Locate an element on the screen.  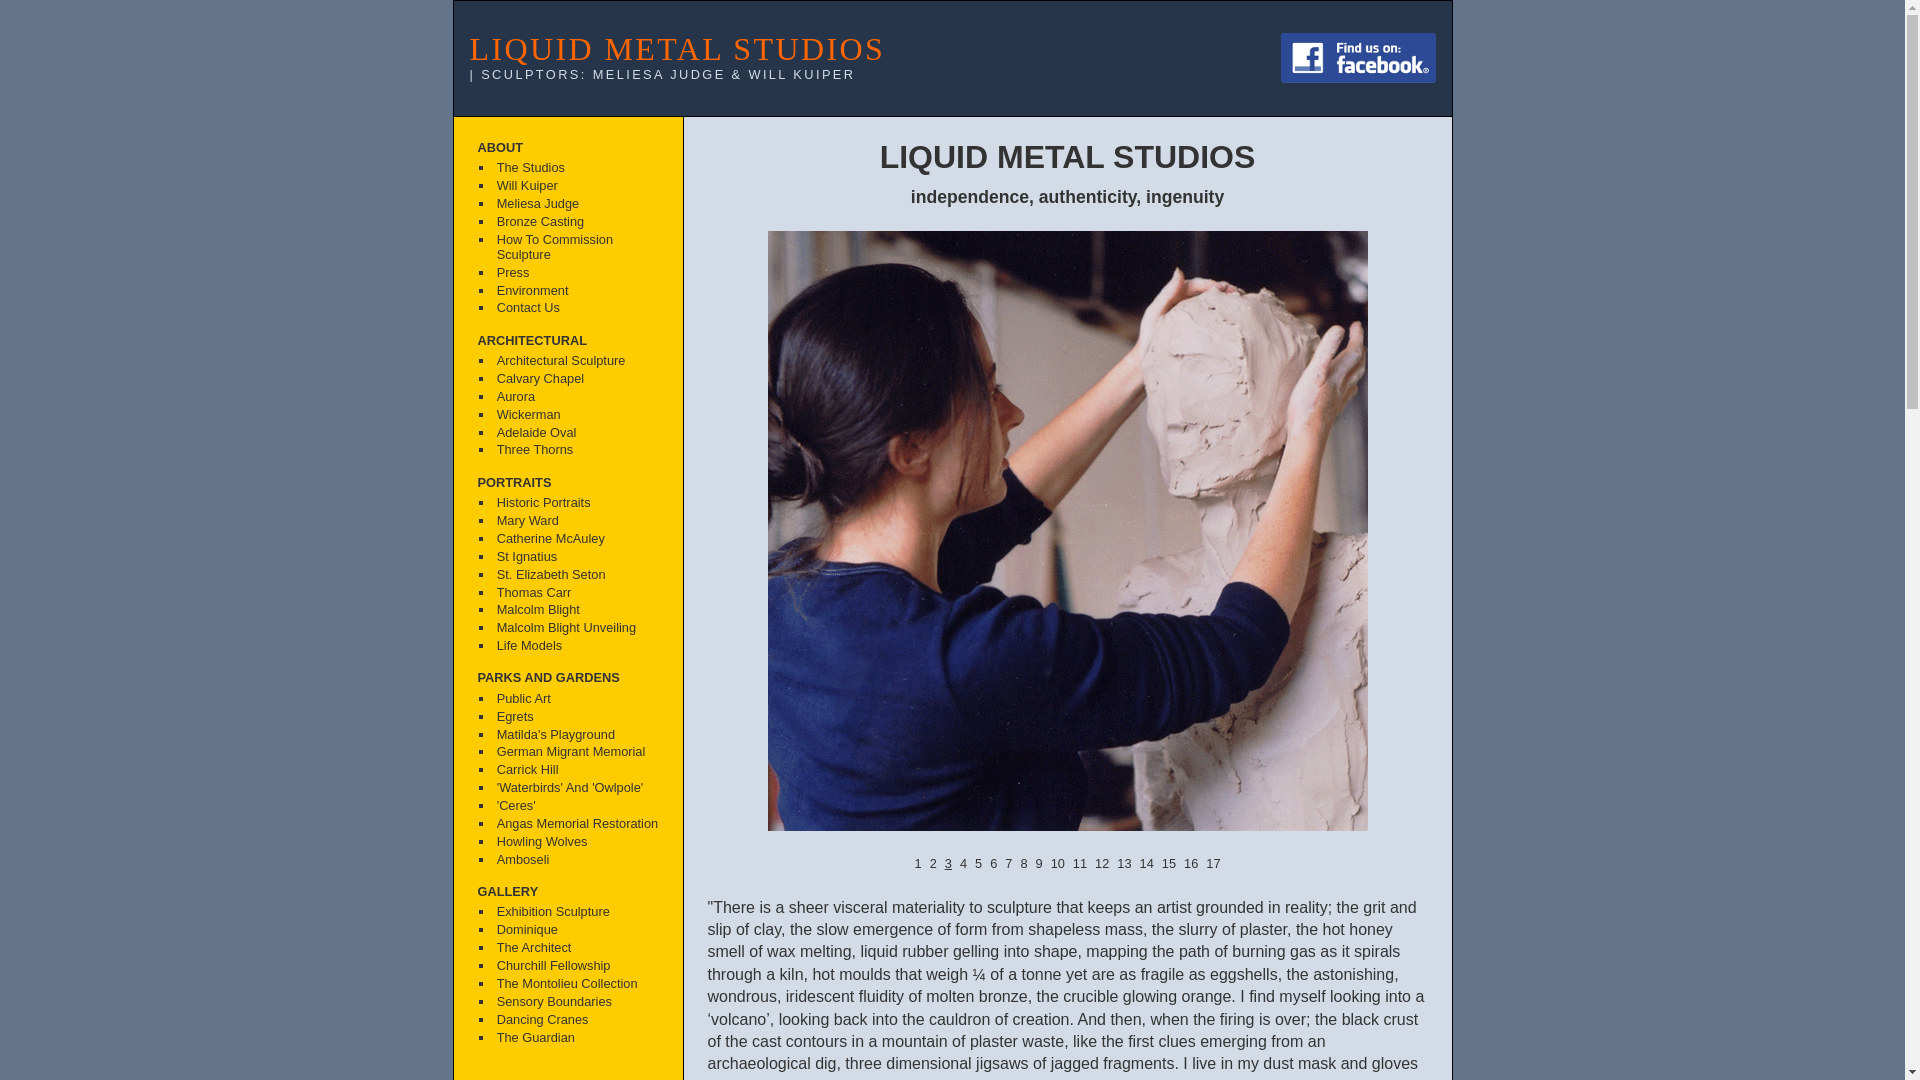
Angas Memorial Restoration is located at coordinates (576, 824).